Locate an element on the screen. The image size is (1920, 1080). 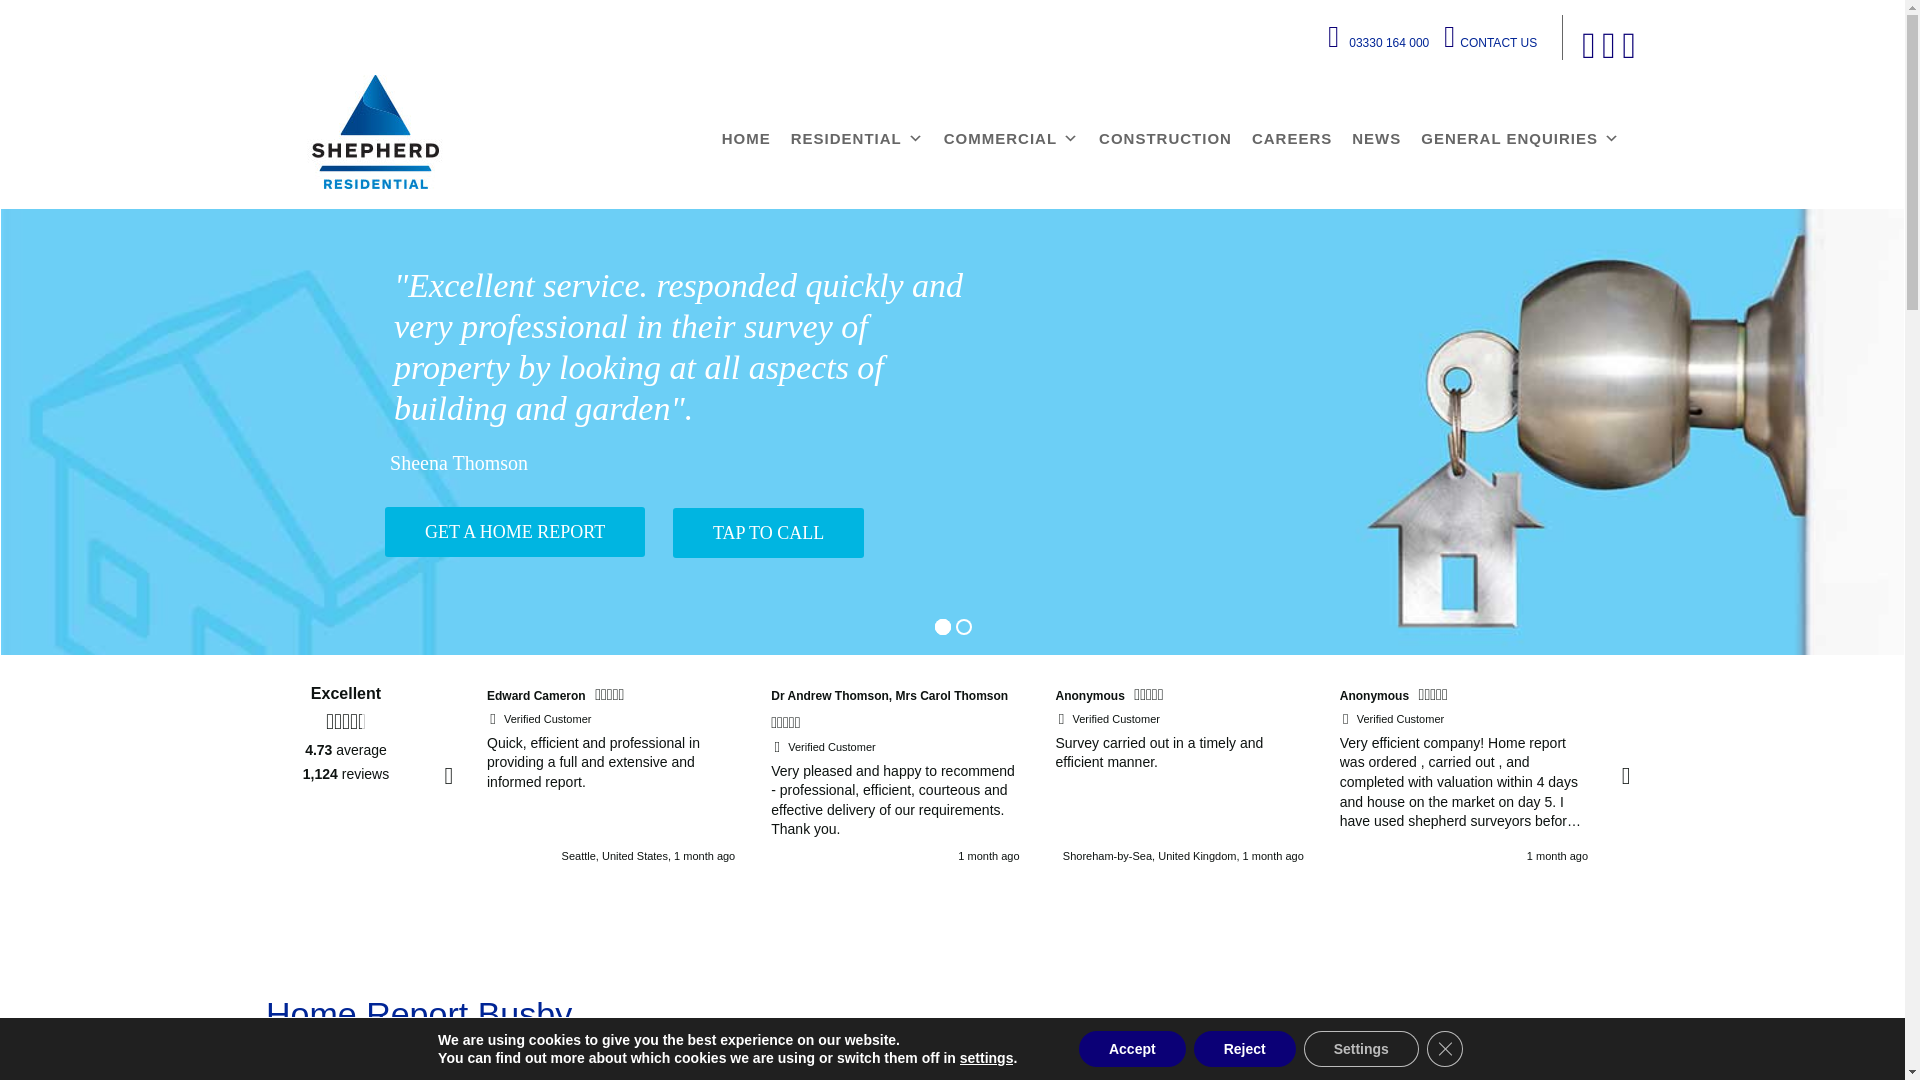
HOME is located at coordinates (746, 138).